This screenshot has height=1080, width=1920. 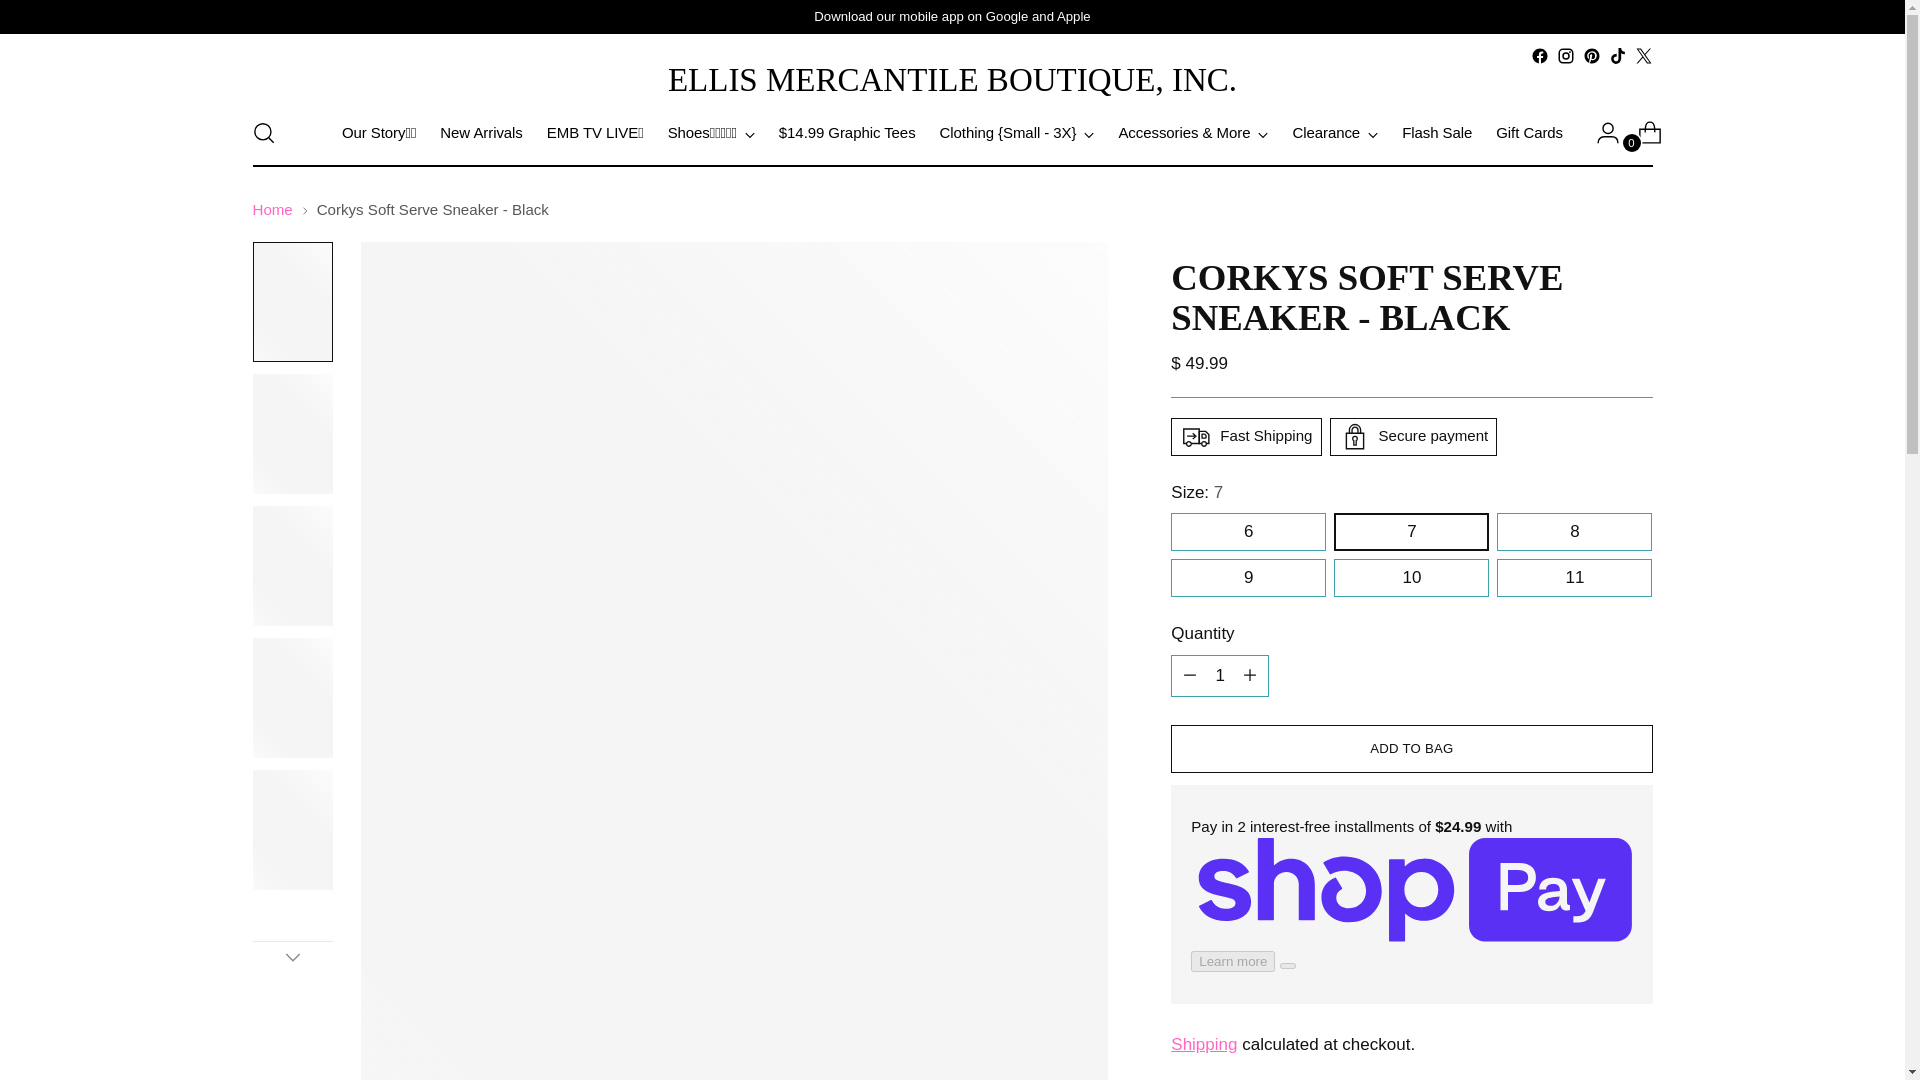 What do you see at coordinates (292, 956) in the screenshot?
I see `Down` at bounding box center [292, 956].